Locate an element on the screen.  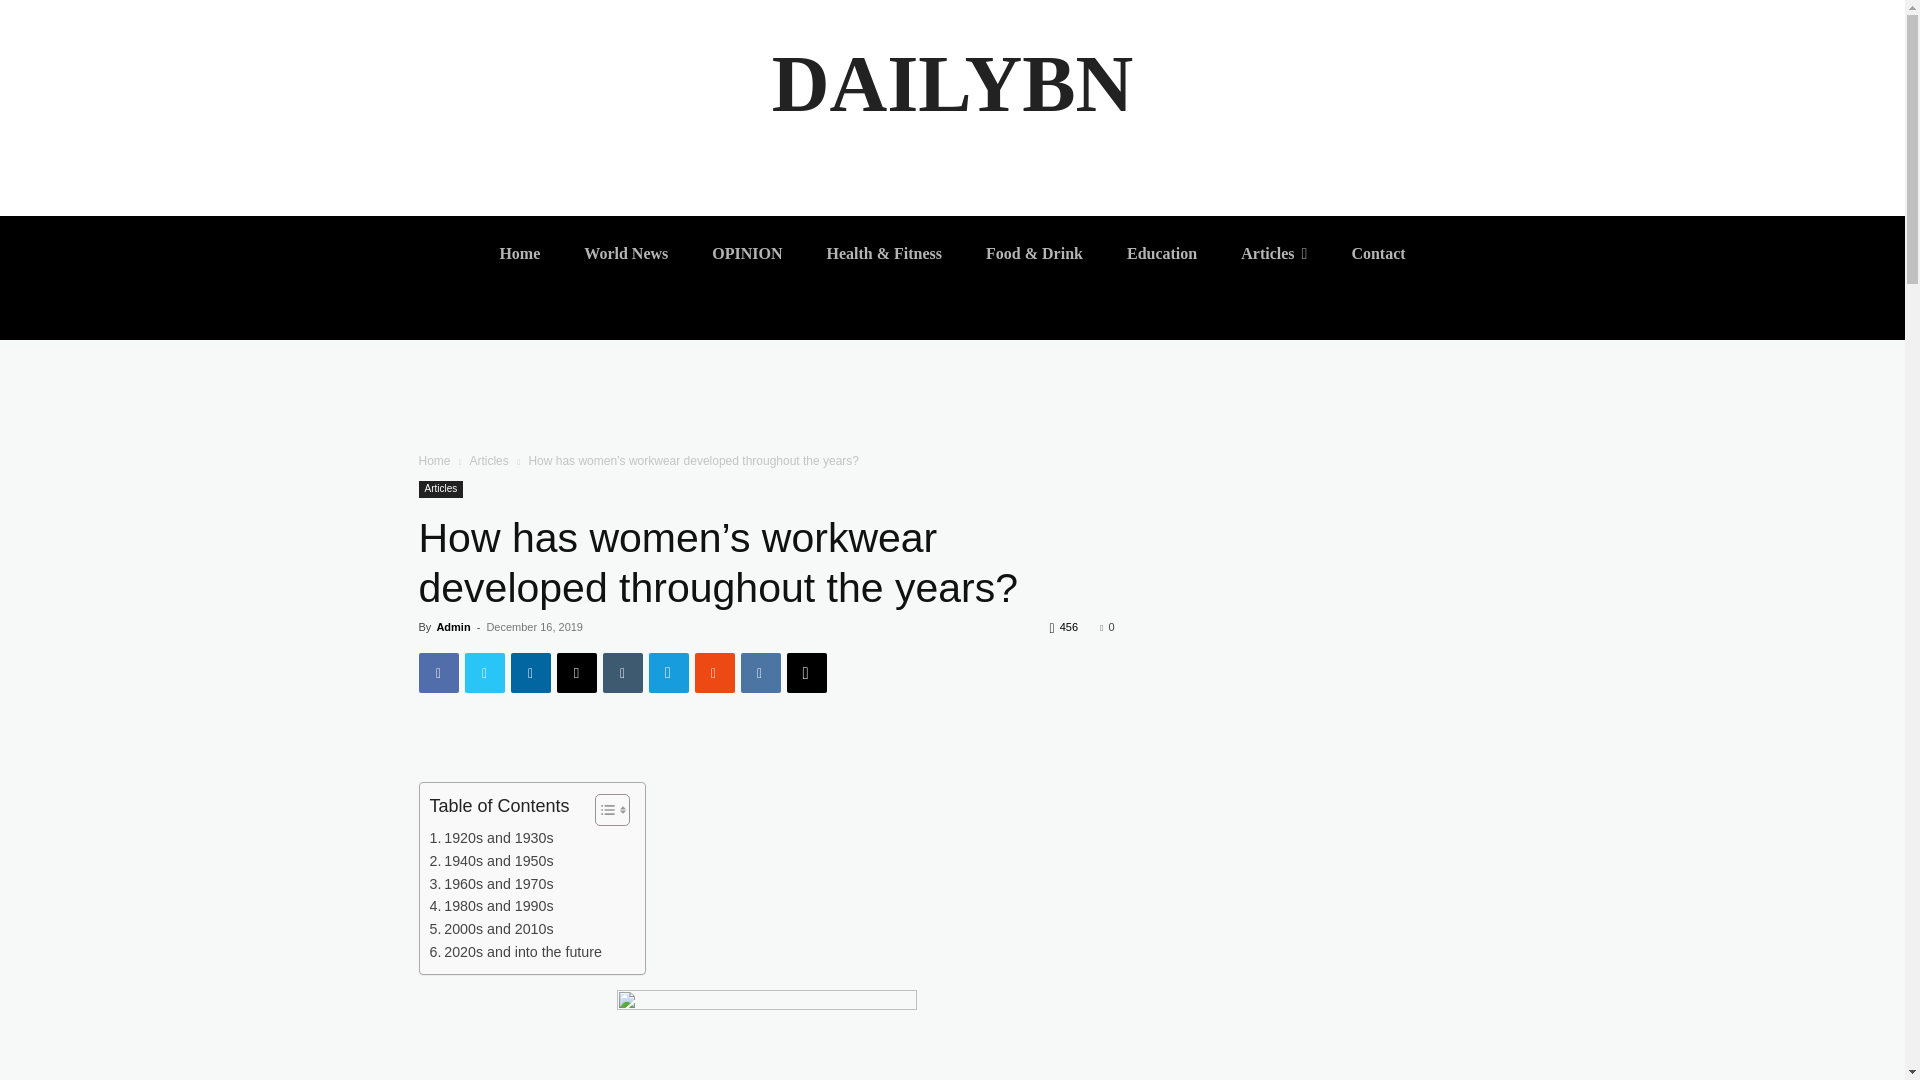
Home is located at coordinates (520, 254).